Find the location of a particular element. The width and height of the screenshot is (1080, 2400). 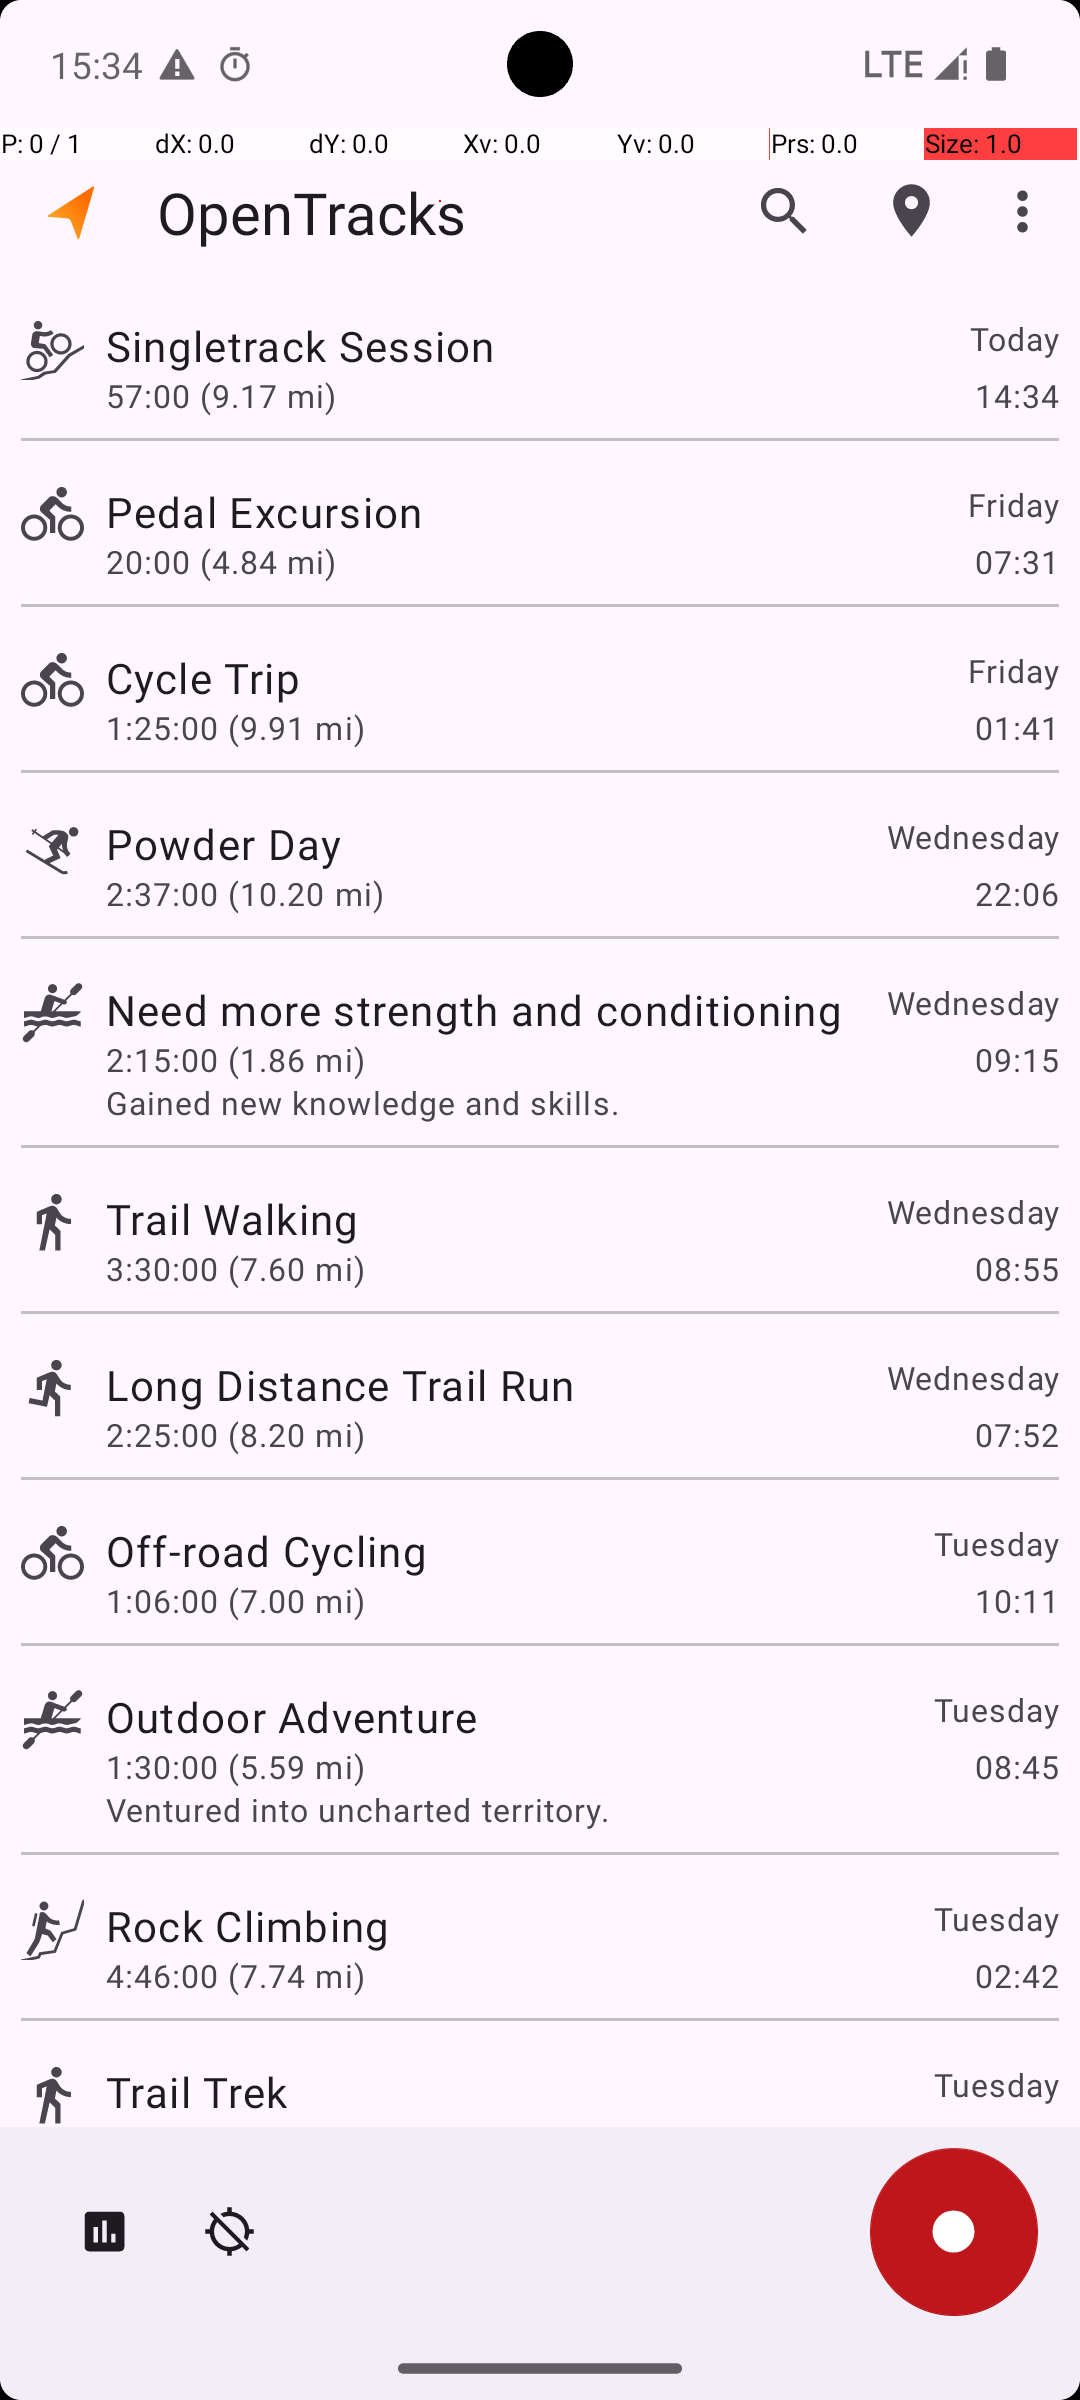

14:34 is located at coordinates (1016, 395).